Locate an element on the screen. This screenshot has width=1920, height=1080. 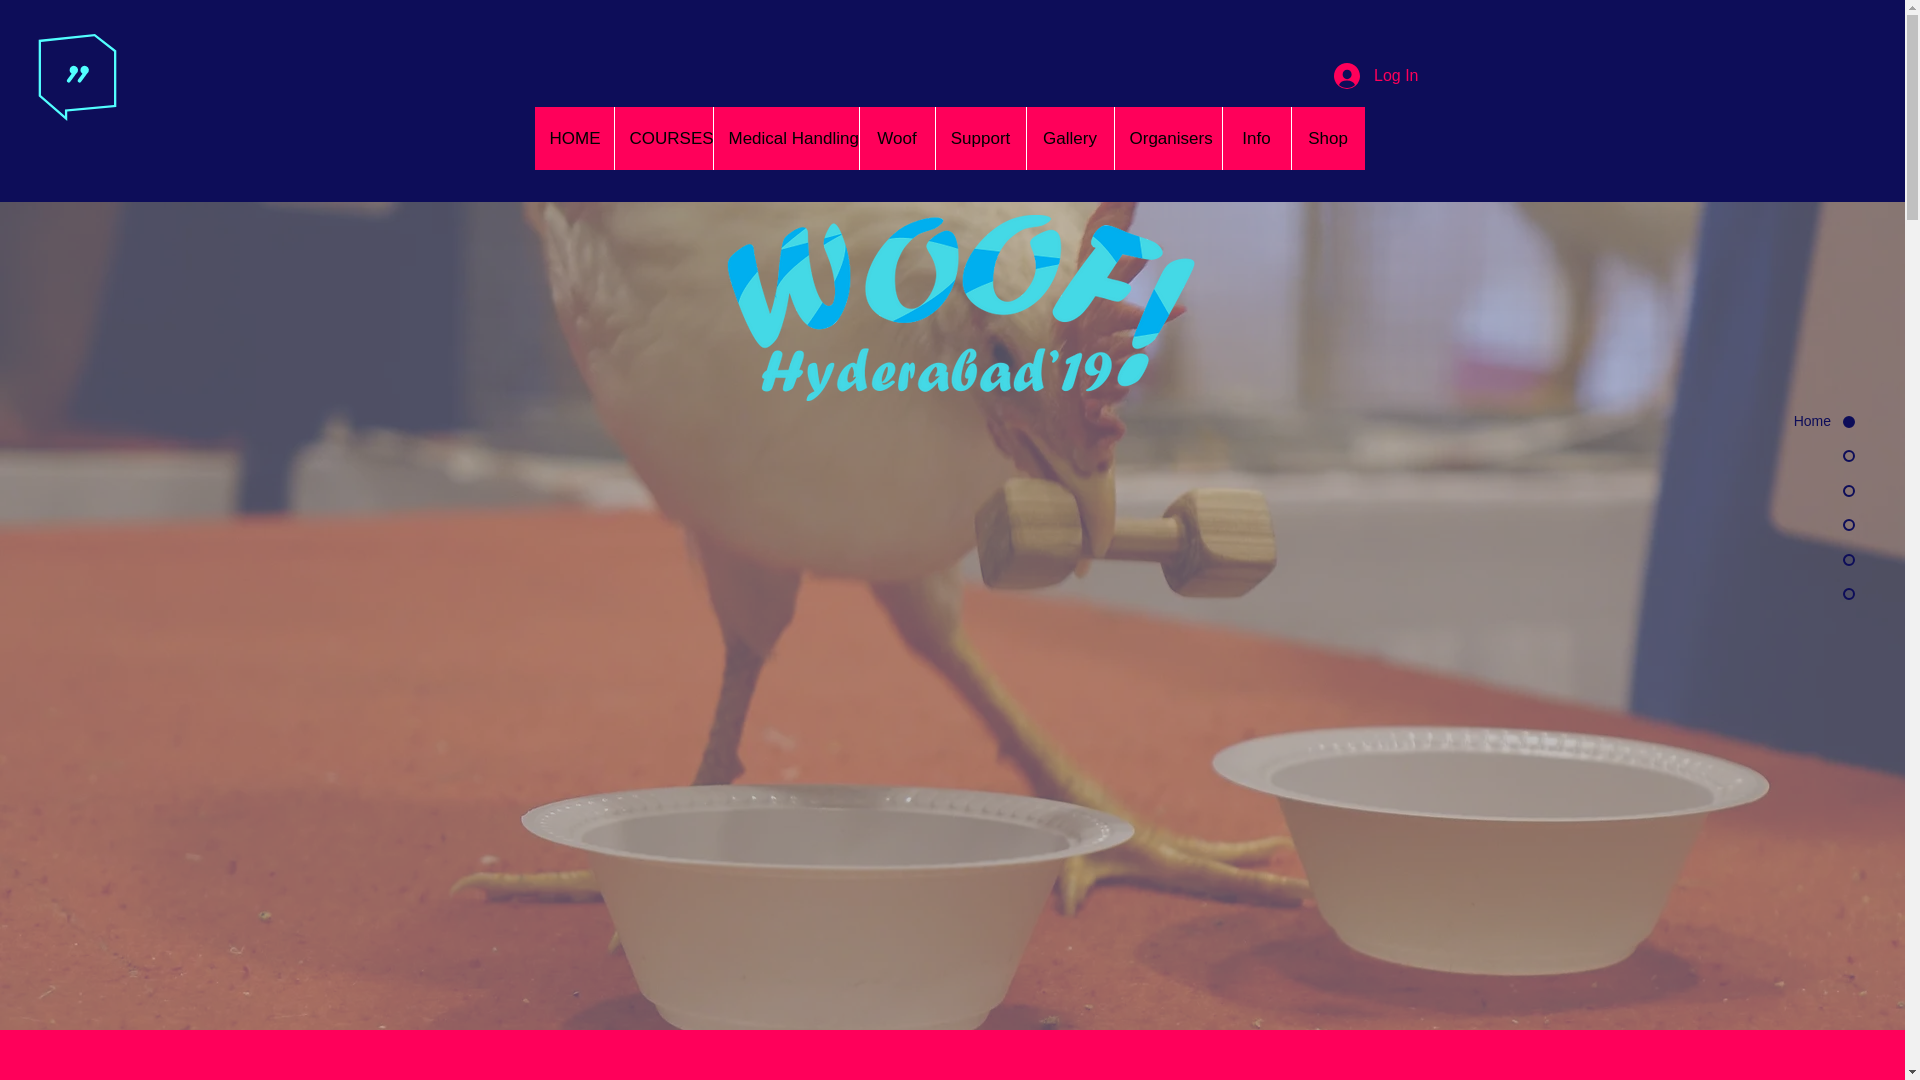
Home is located at coordinates (1803, 422).